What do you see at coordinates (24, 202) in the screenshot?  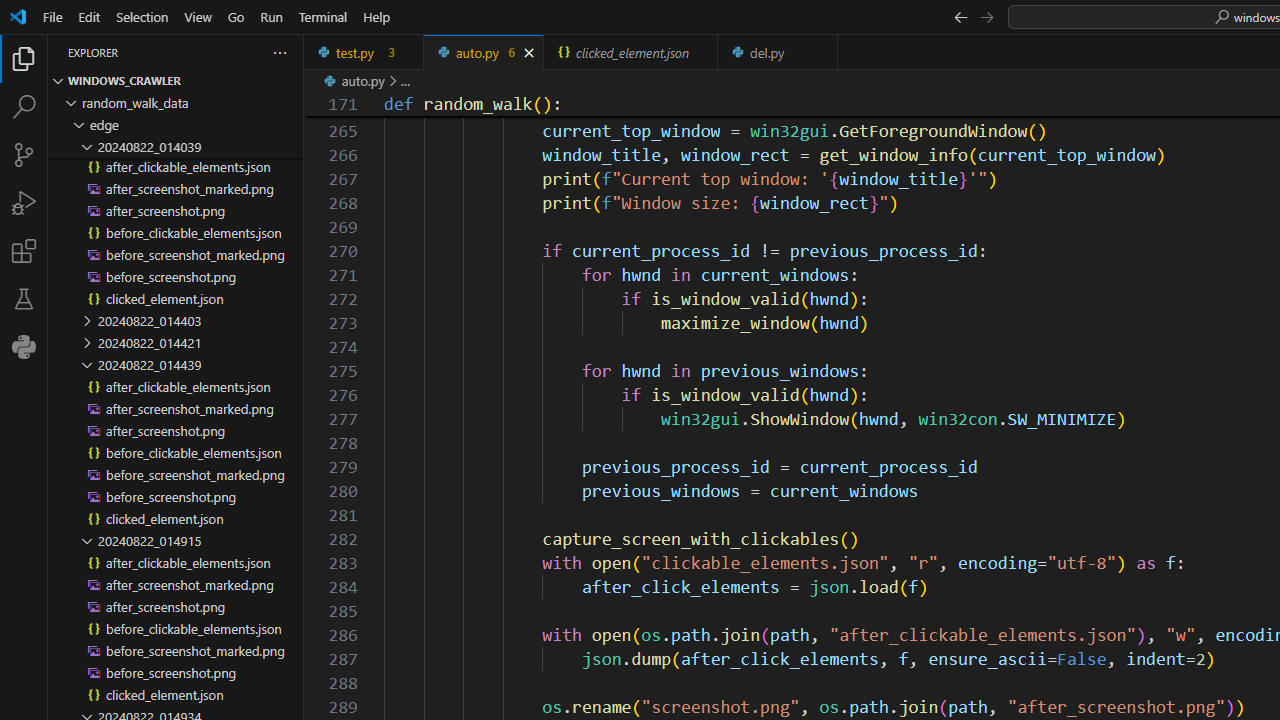 I see `Run and Debug (Ctrl+Shift+D)` at bounding box center [24, 202].